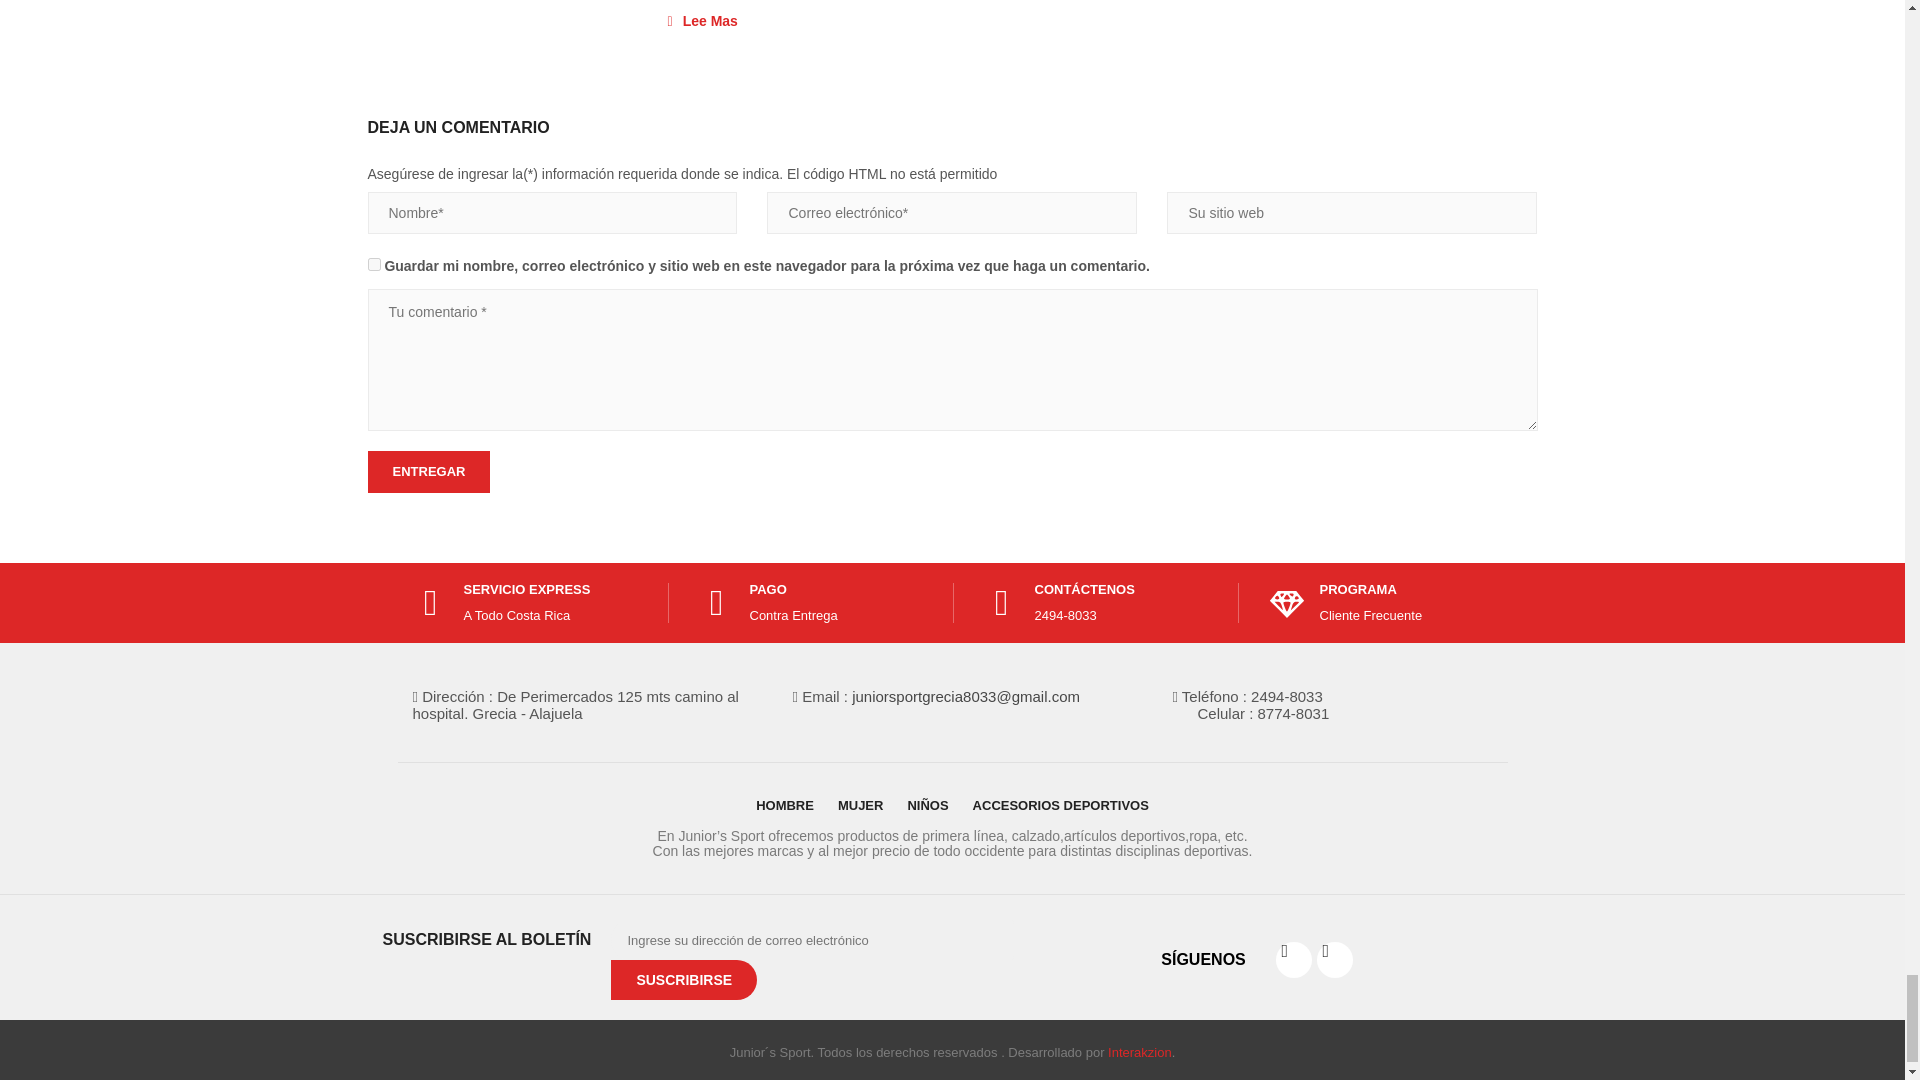  I want to click on Entregar, so click(430, 472).